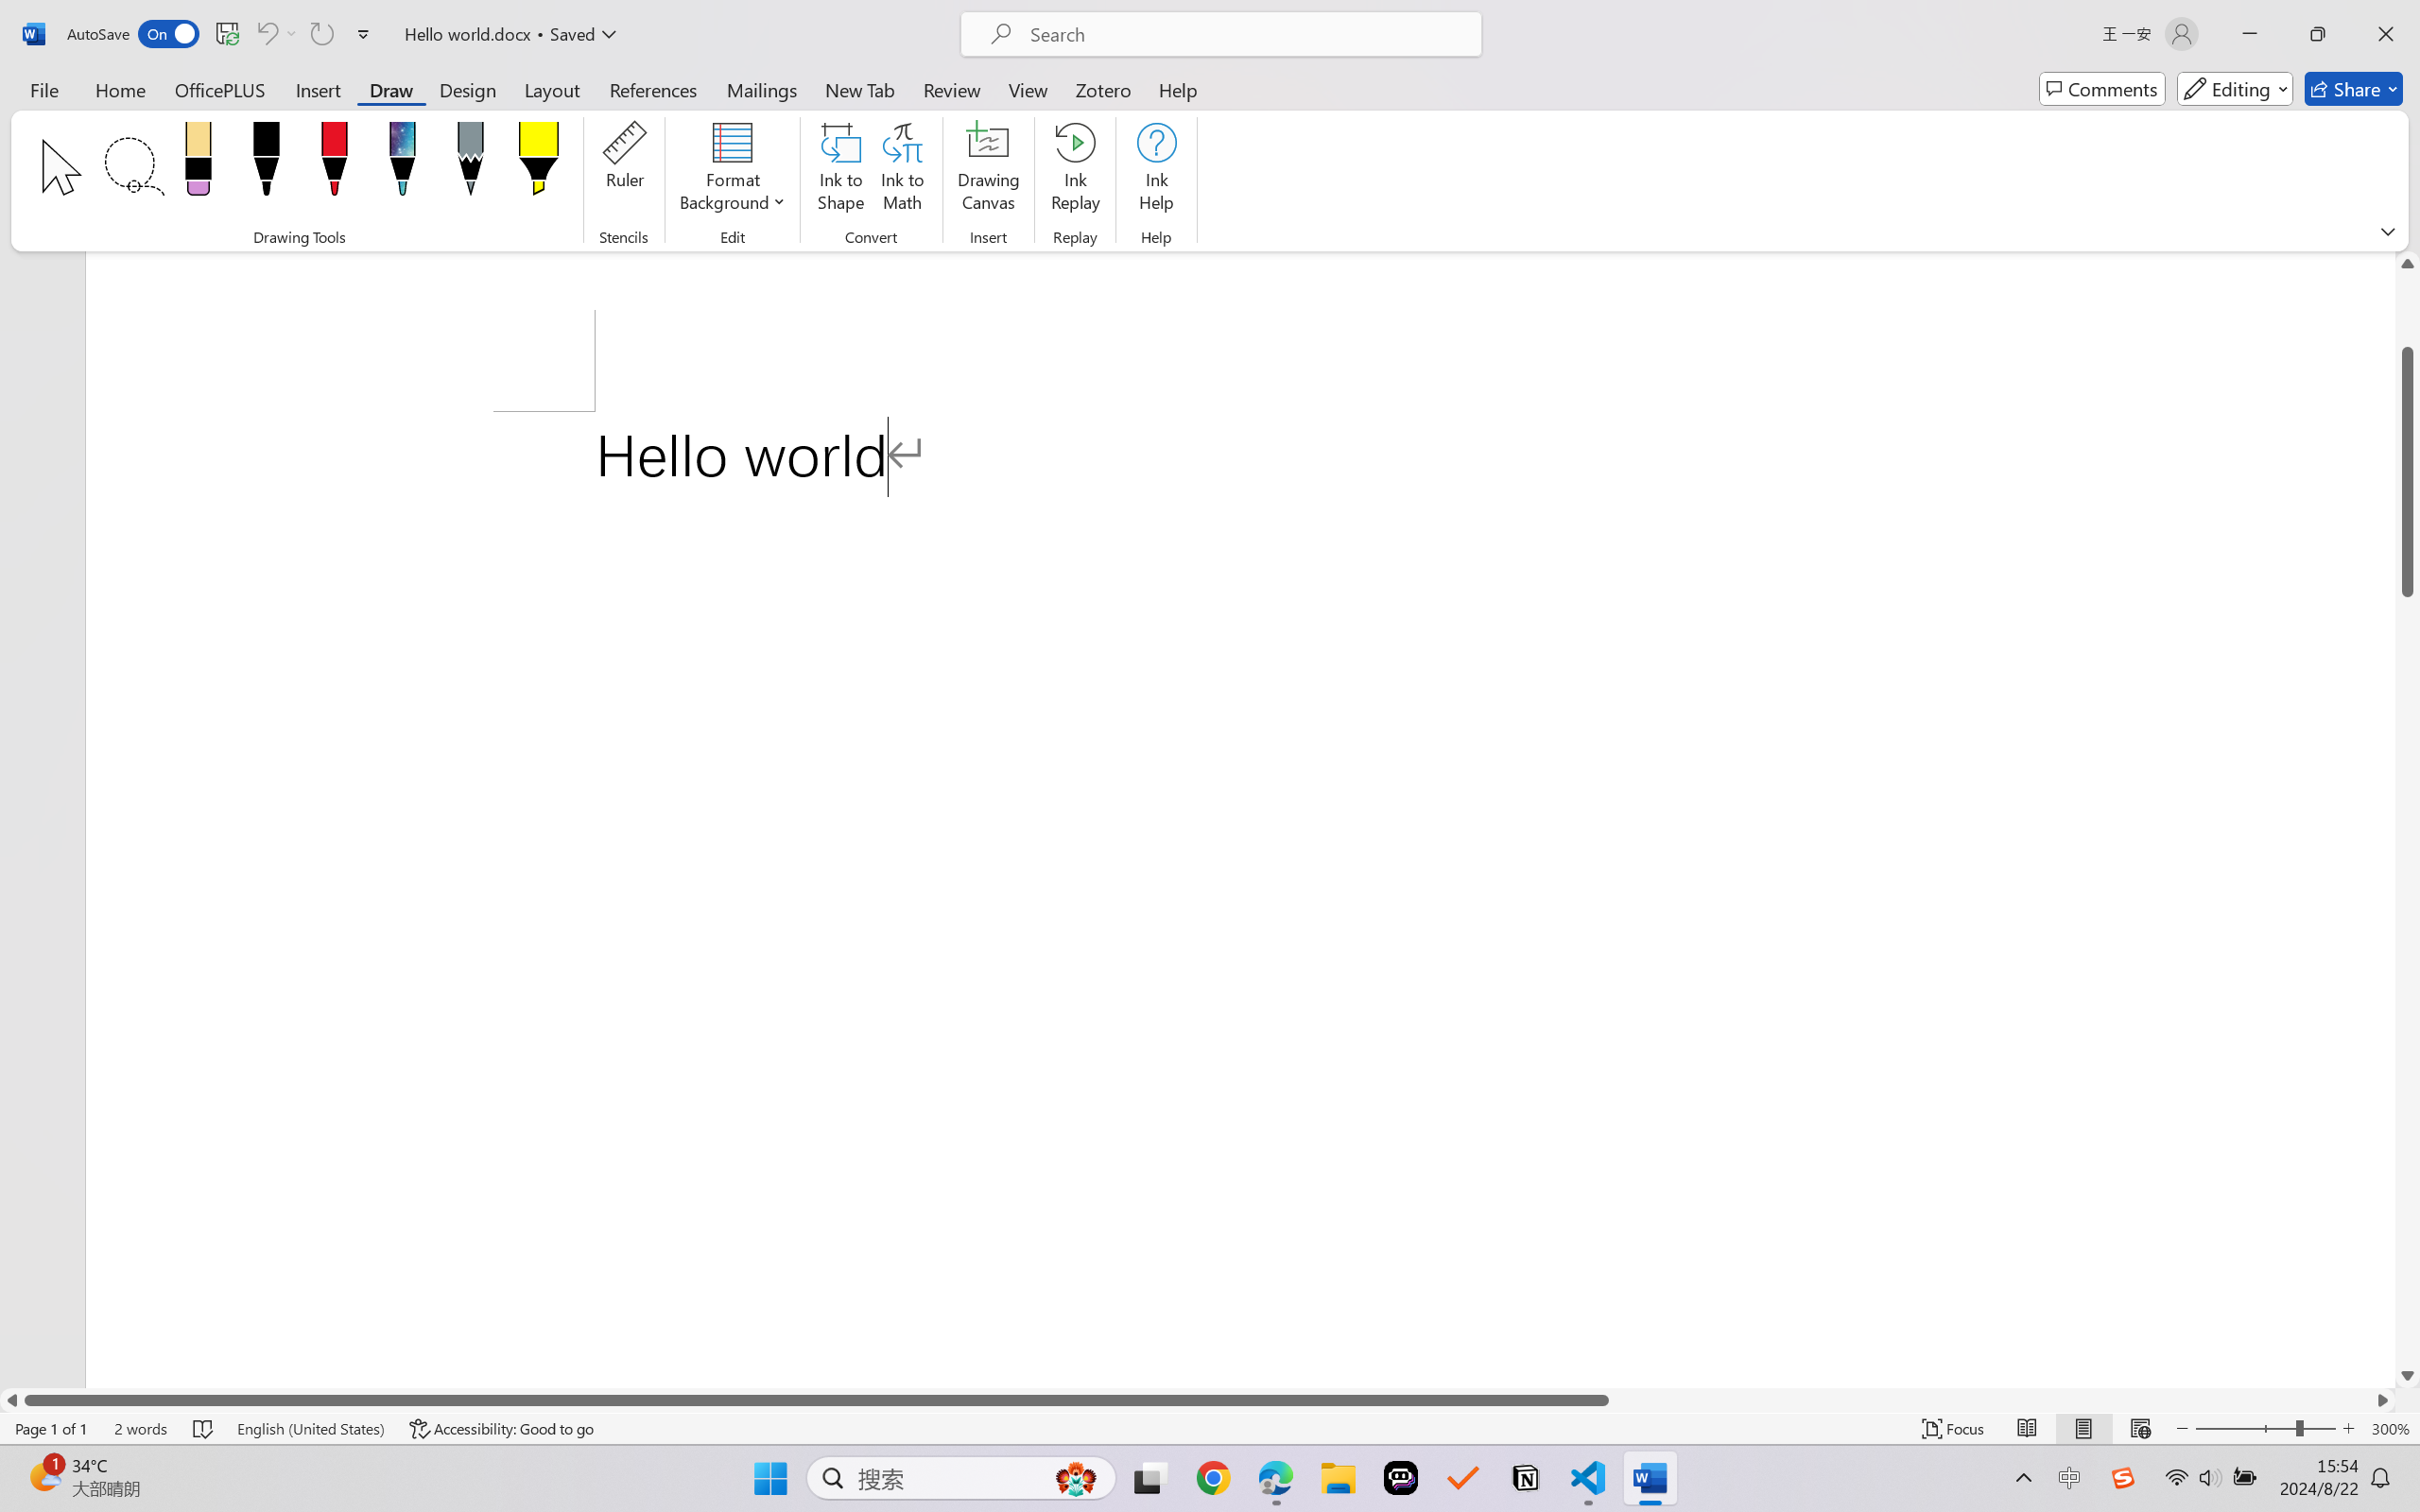  Describe the element at coordinates (1028, 89) in the screenshot. I see `View` at that location.